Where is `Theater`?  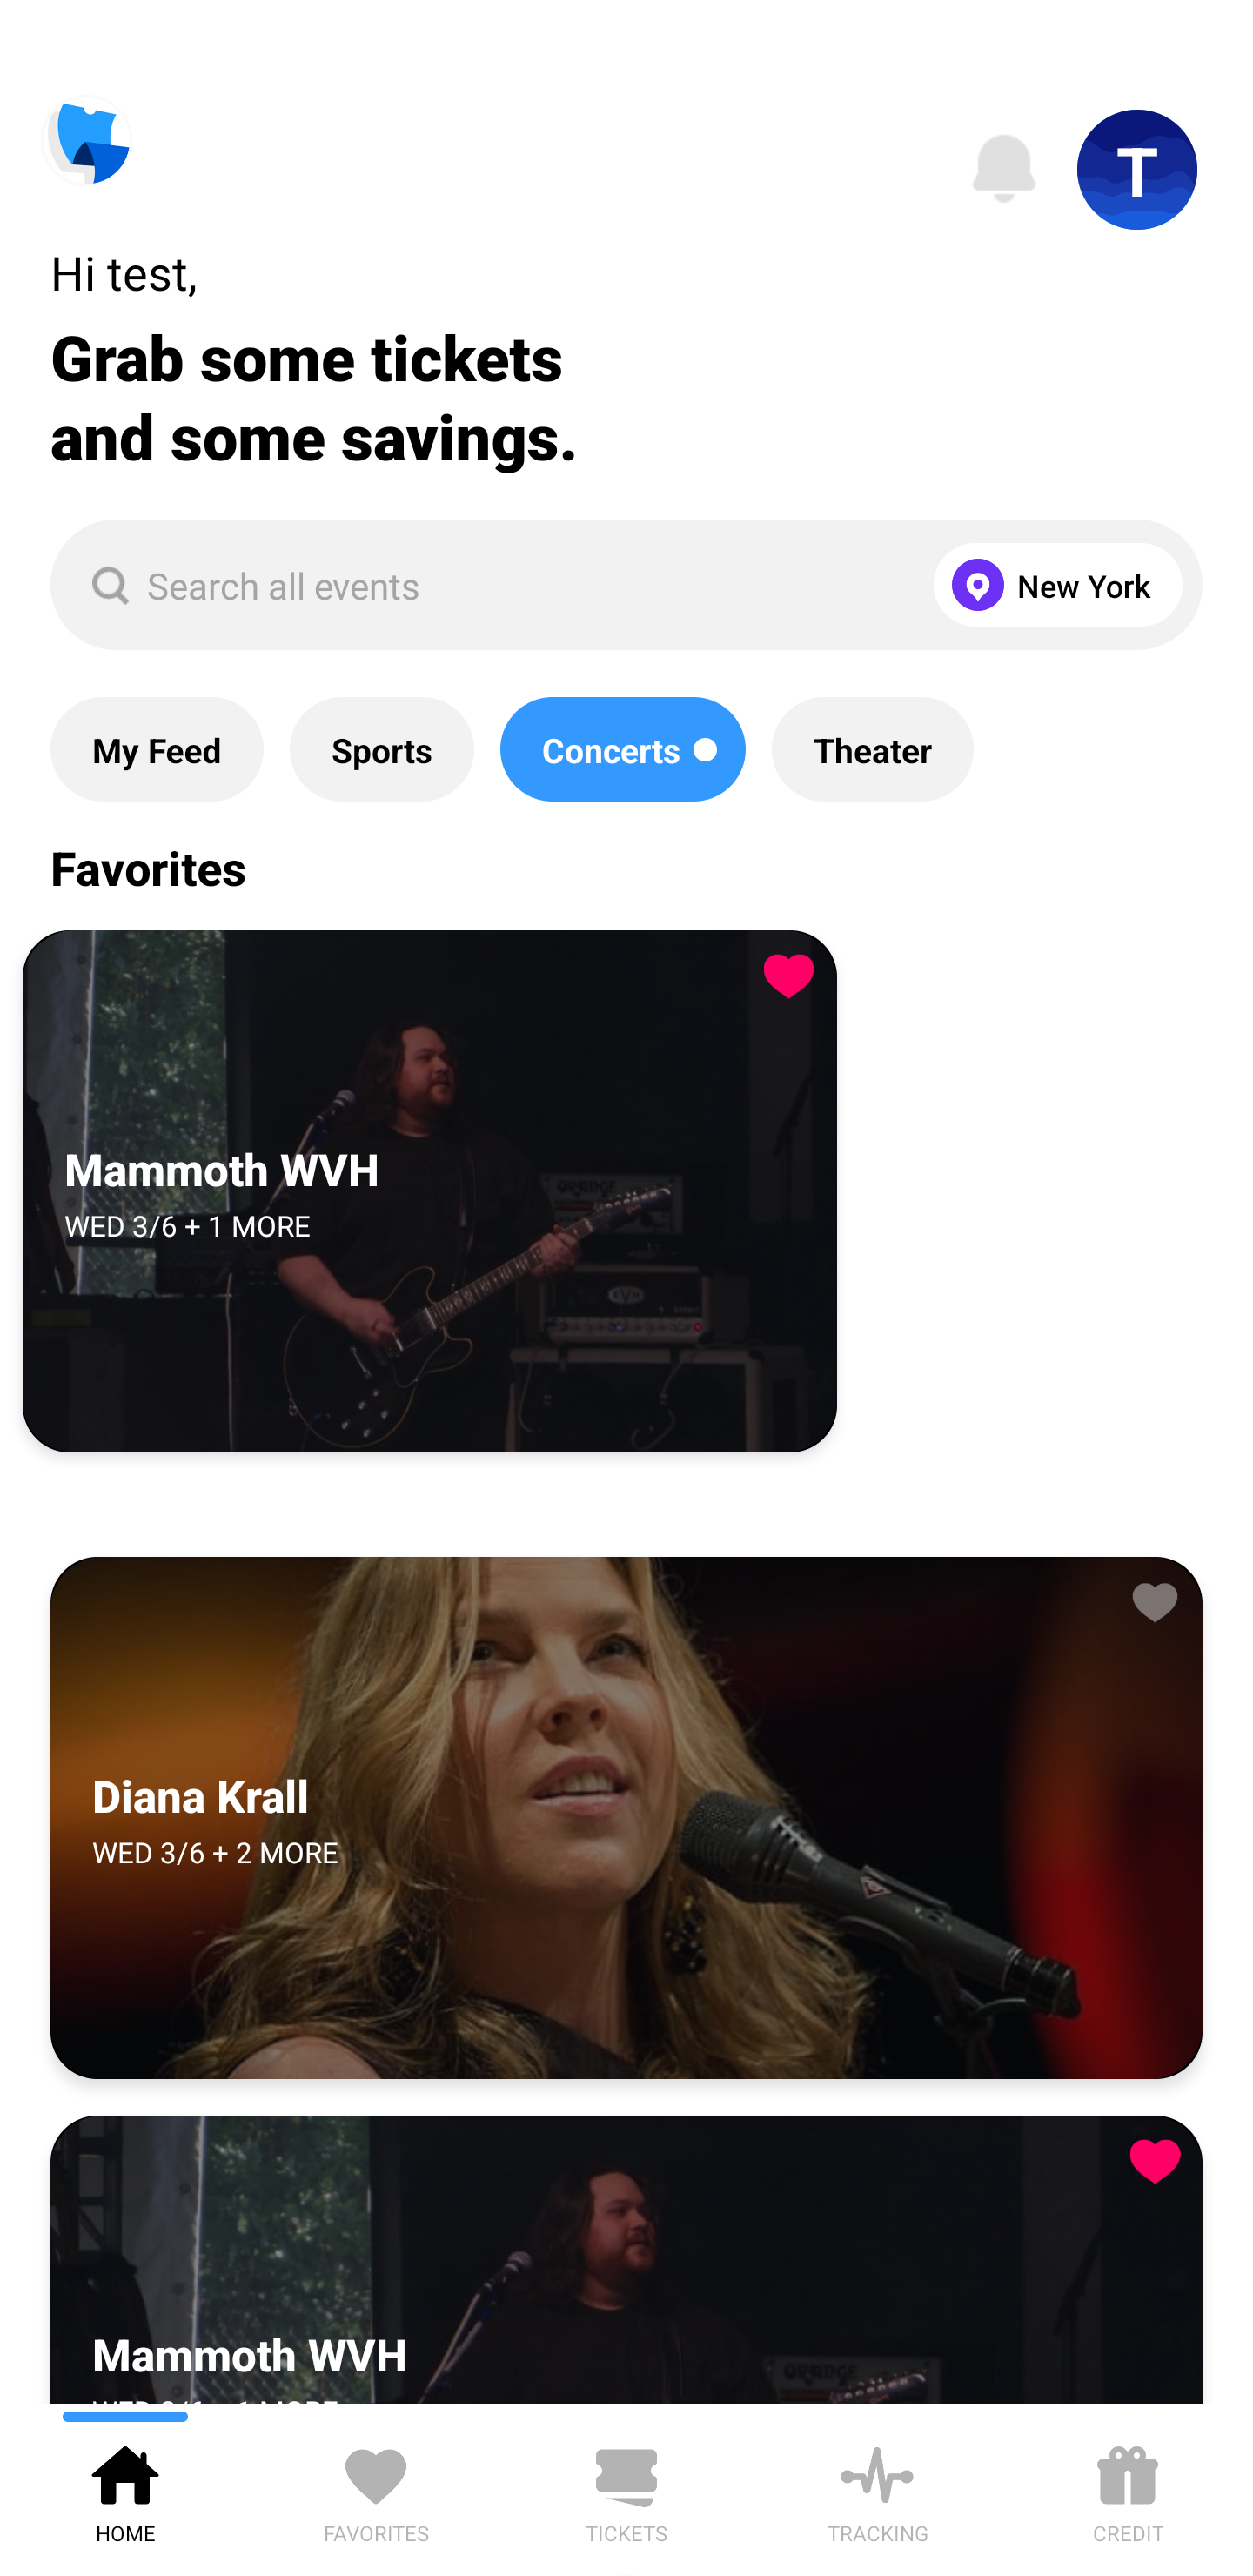 Theater is located at coordinates (872, 749).